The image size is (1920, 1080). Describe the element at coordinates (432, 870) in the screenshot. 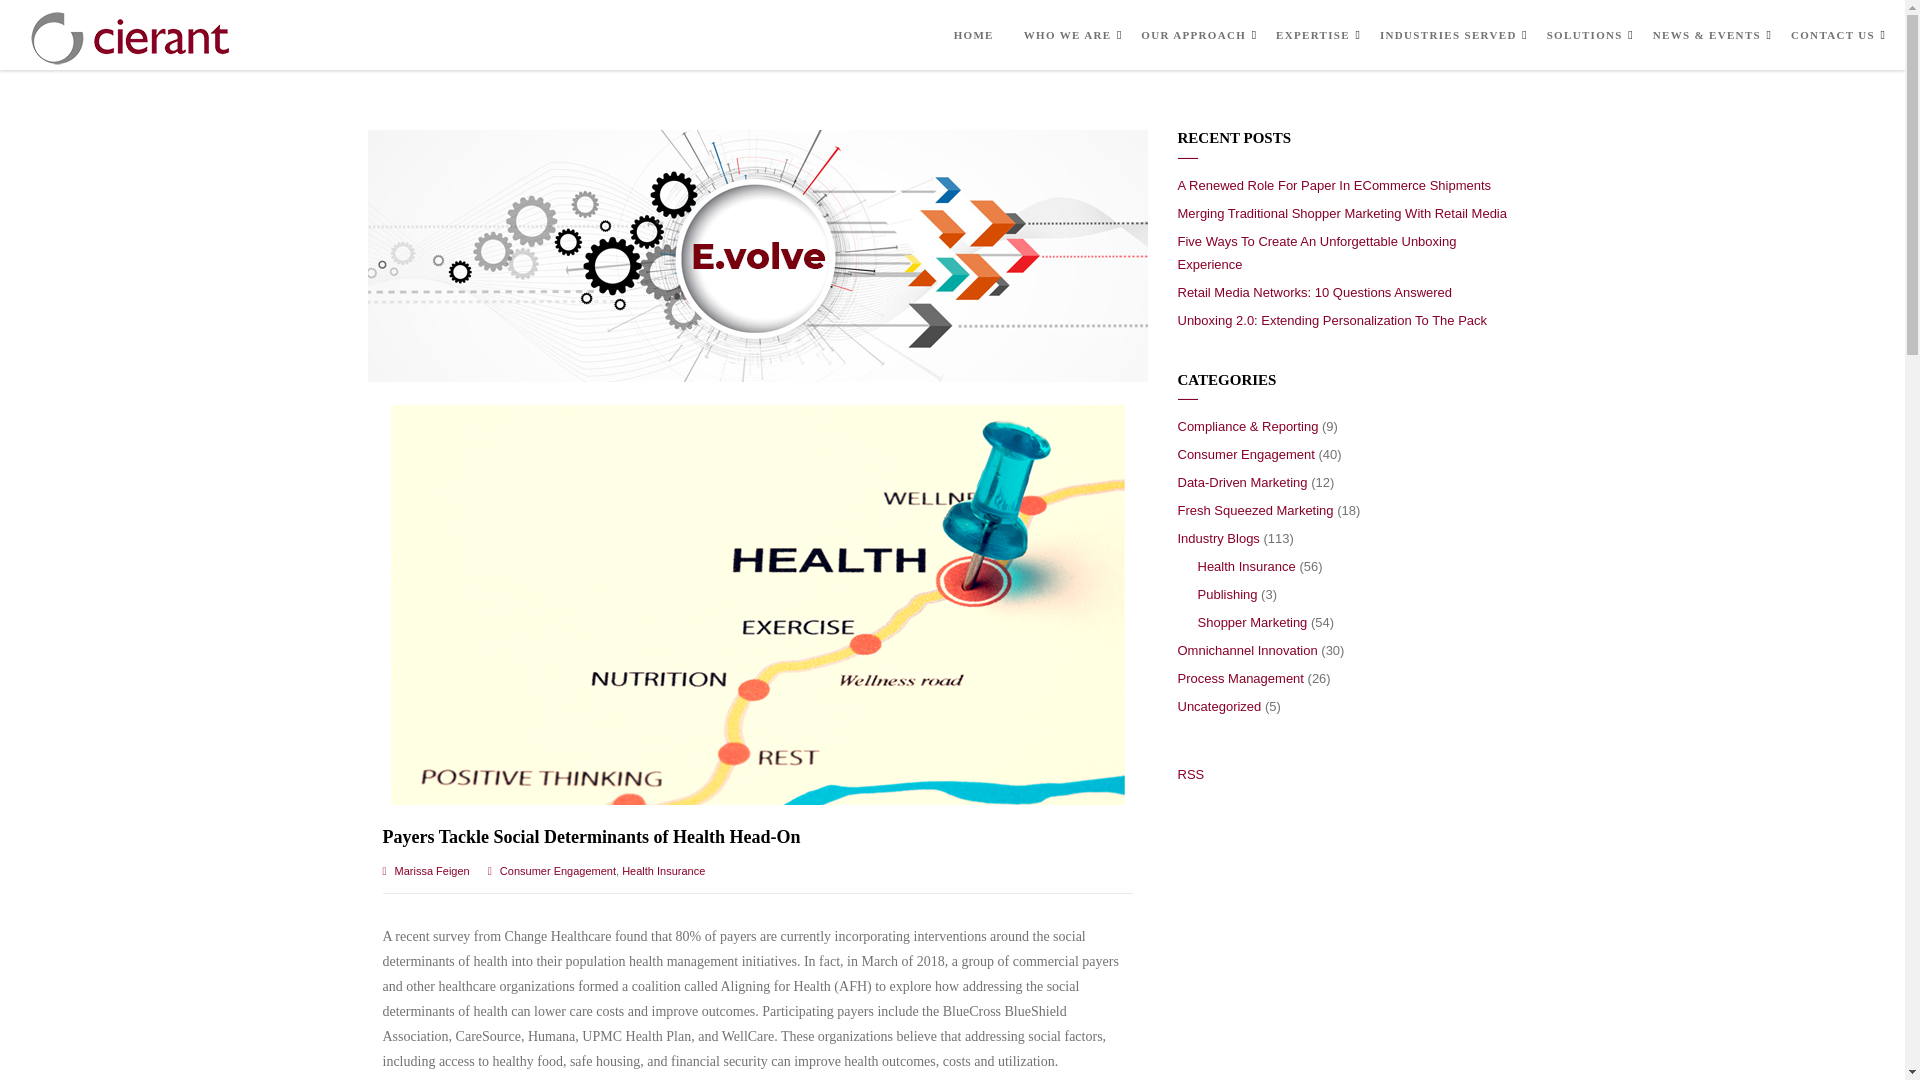

I see `Posts by Marissa Feigen` at that location.